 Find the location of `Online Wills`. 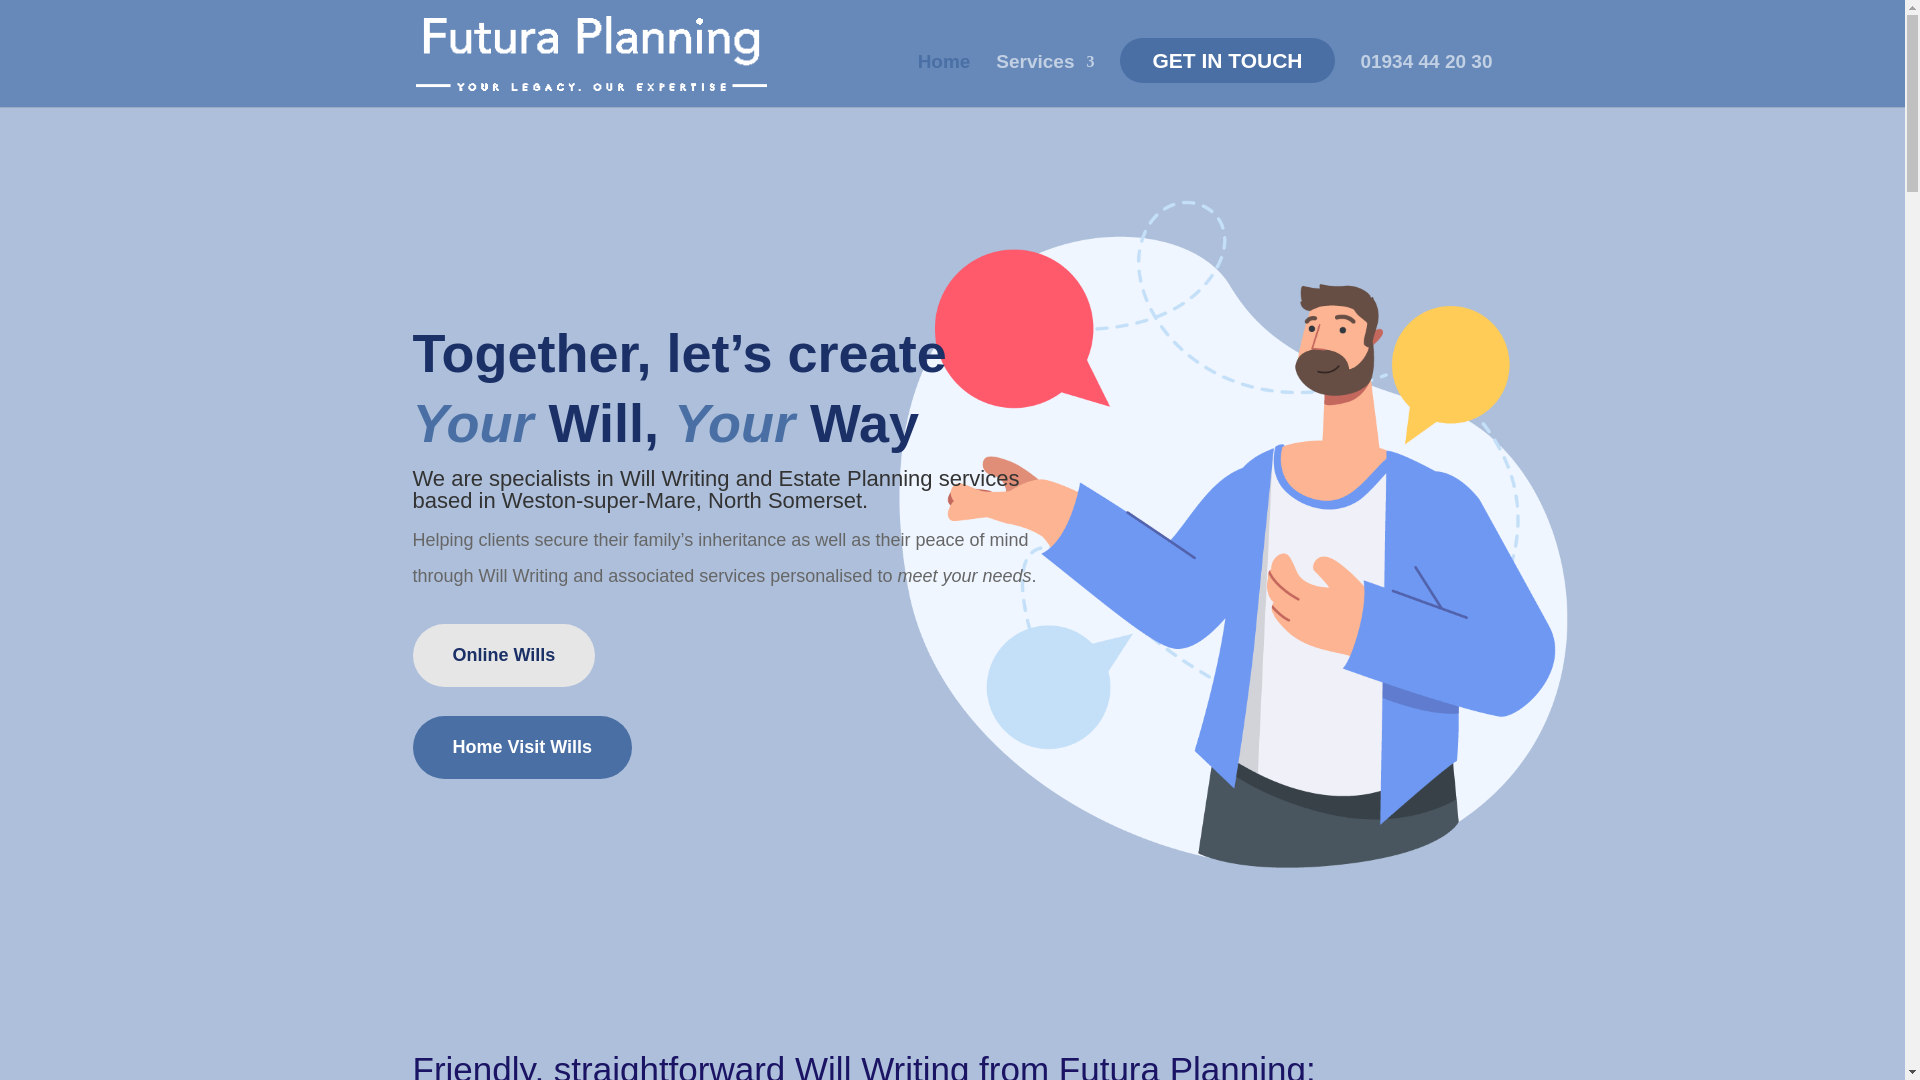

Online Wills is located at coordinates (504, 655).